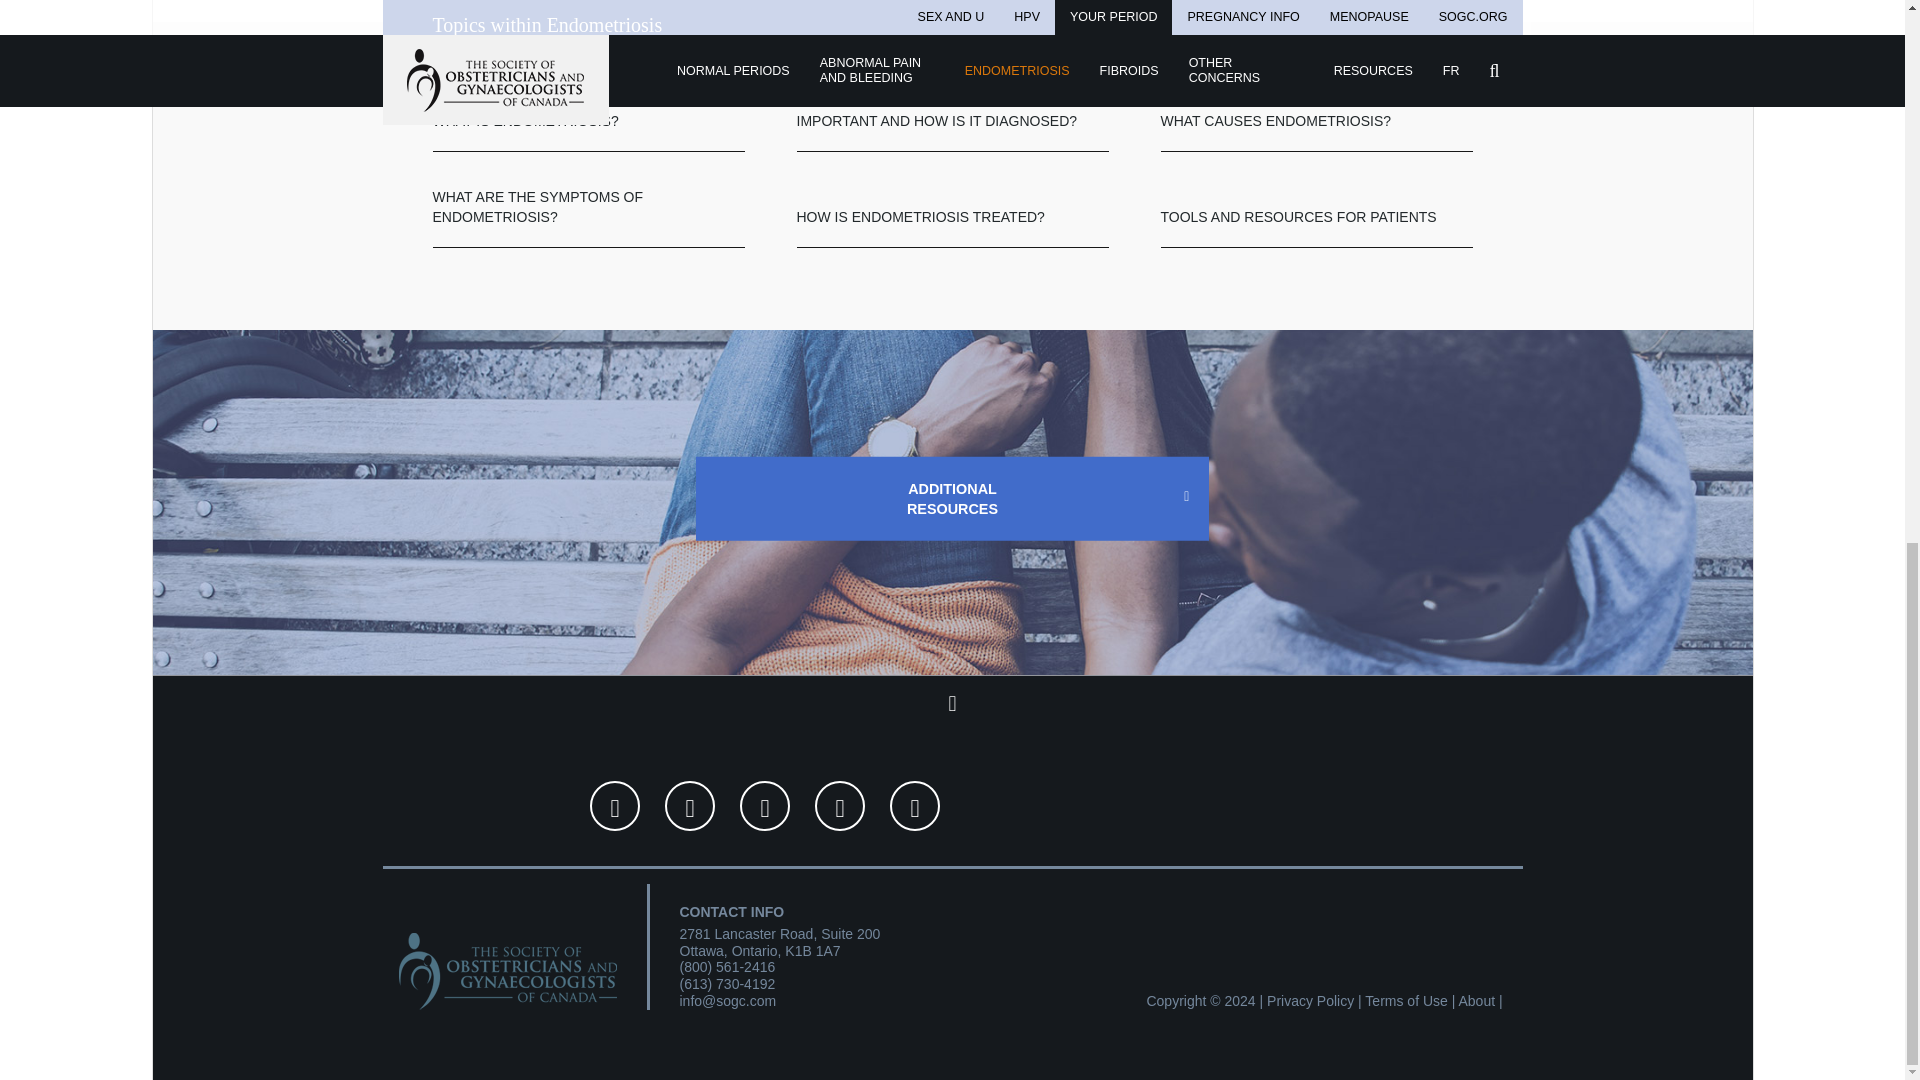 This screenshot has width=1920, height=1080. What do you see at coordinates (506, 960) in the screenshot?
I see `SOGC` at bounding box center [506, 960].